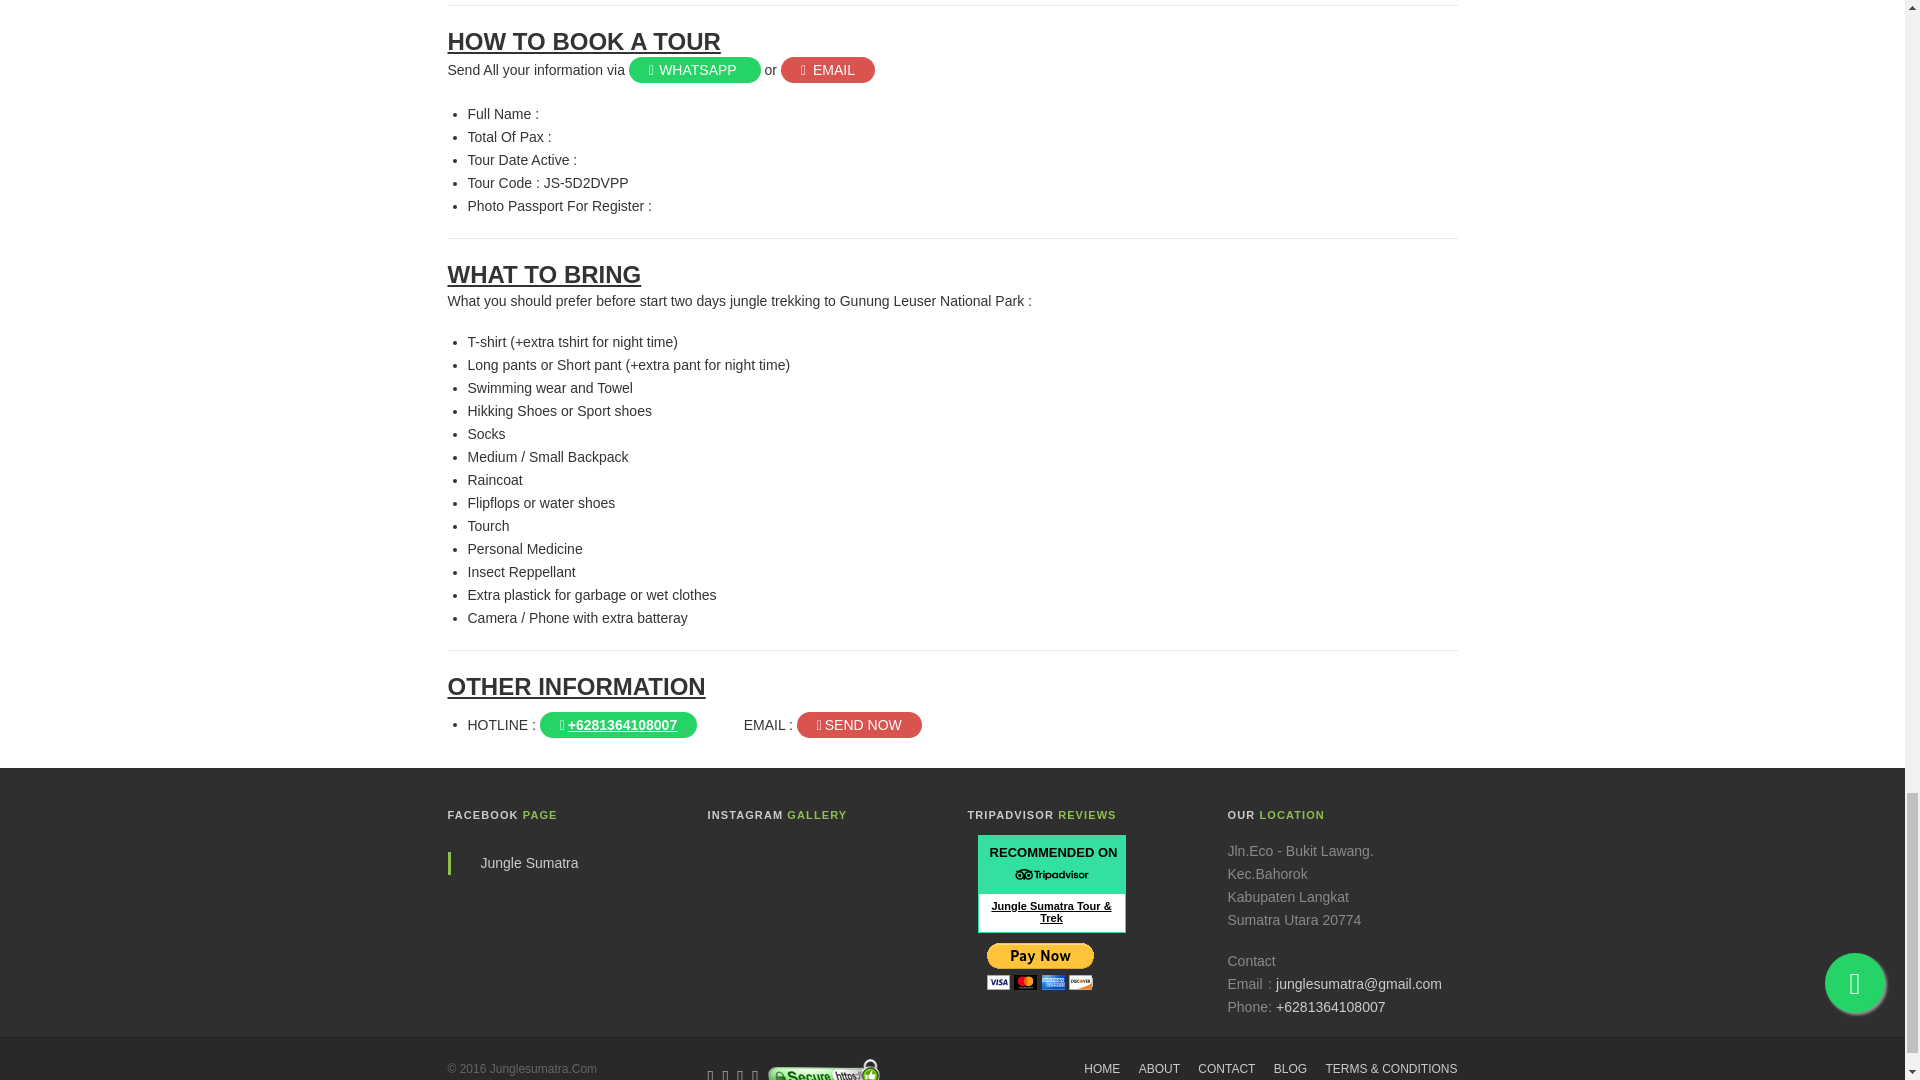  I want to click on Instagram widgets for website, so click(828, 894).